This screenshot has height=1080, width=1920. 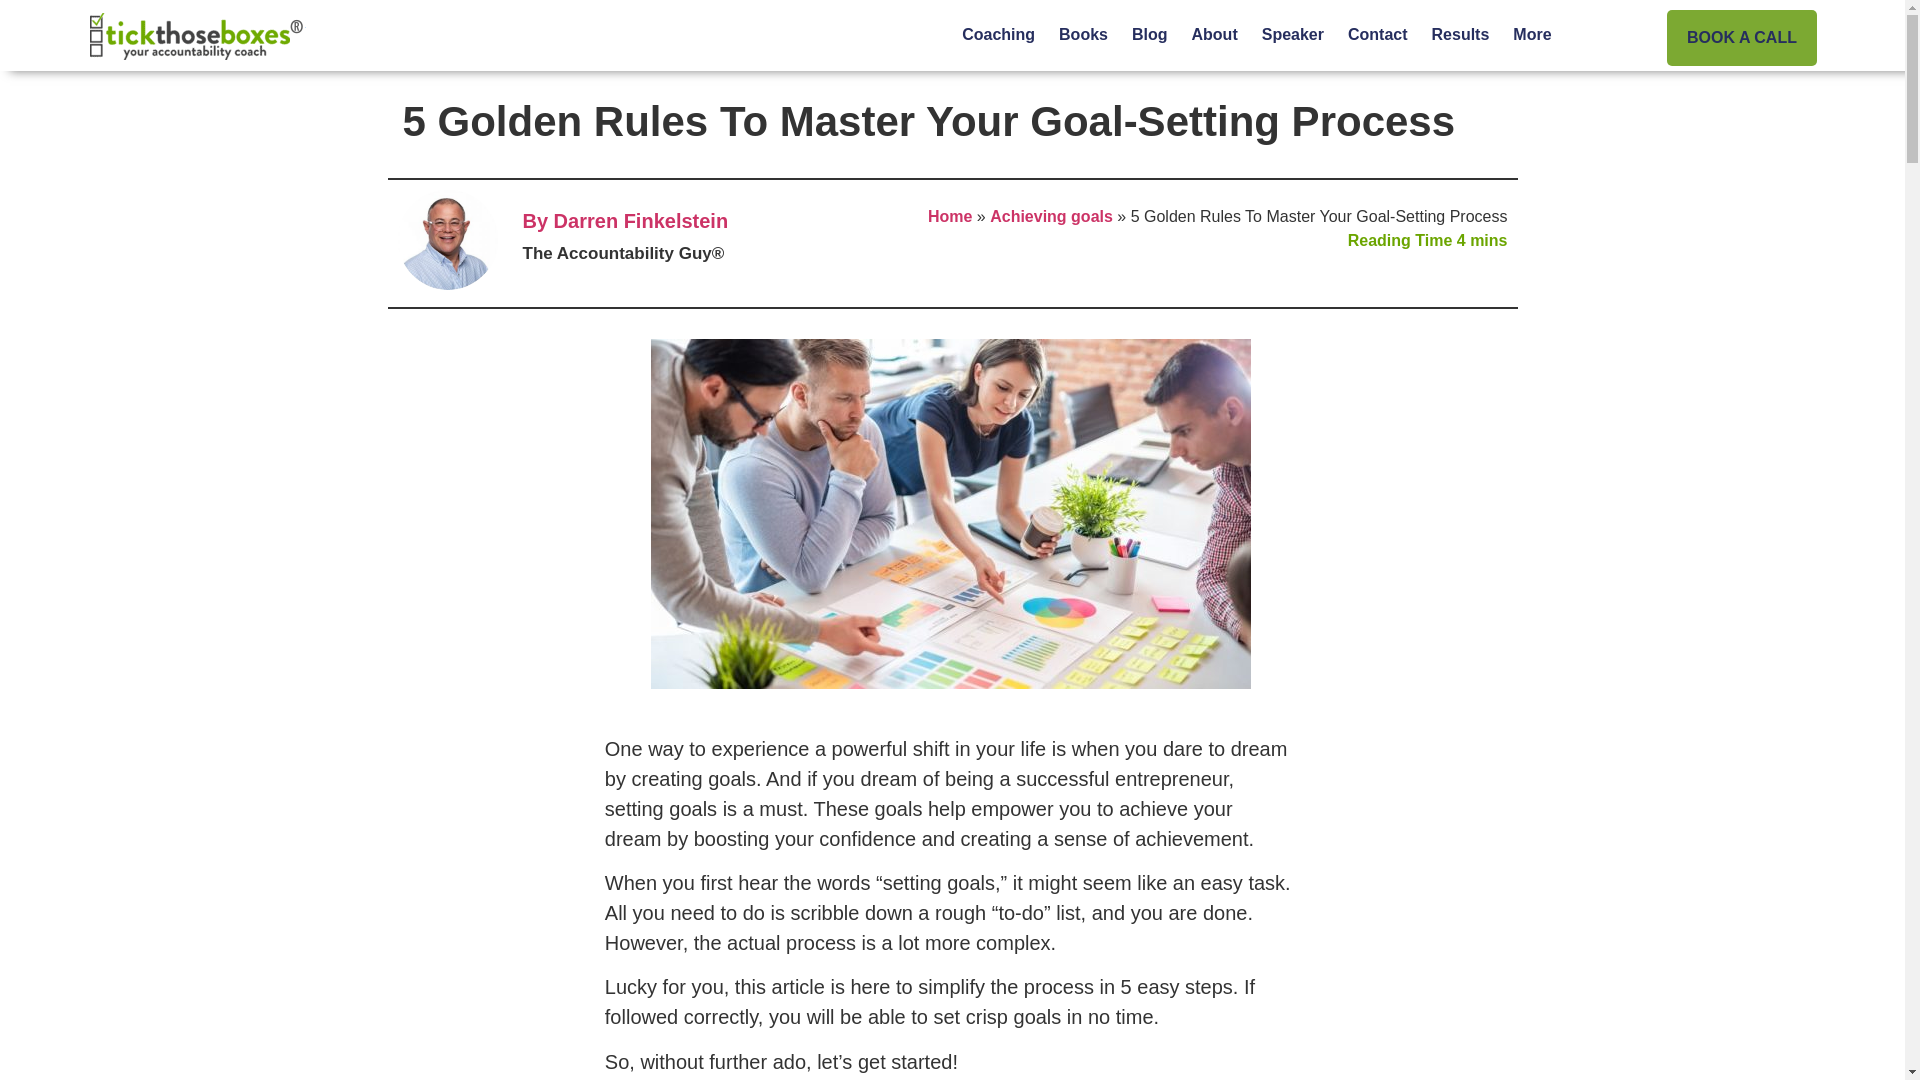 I want to click on Results, so click(x=1460, y=34).